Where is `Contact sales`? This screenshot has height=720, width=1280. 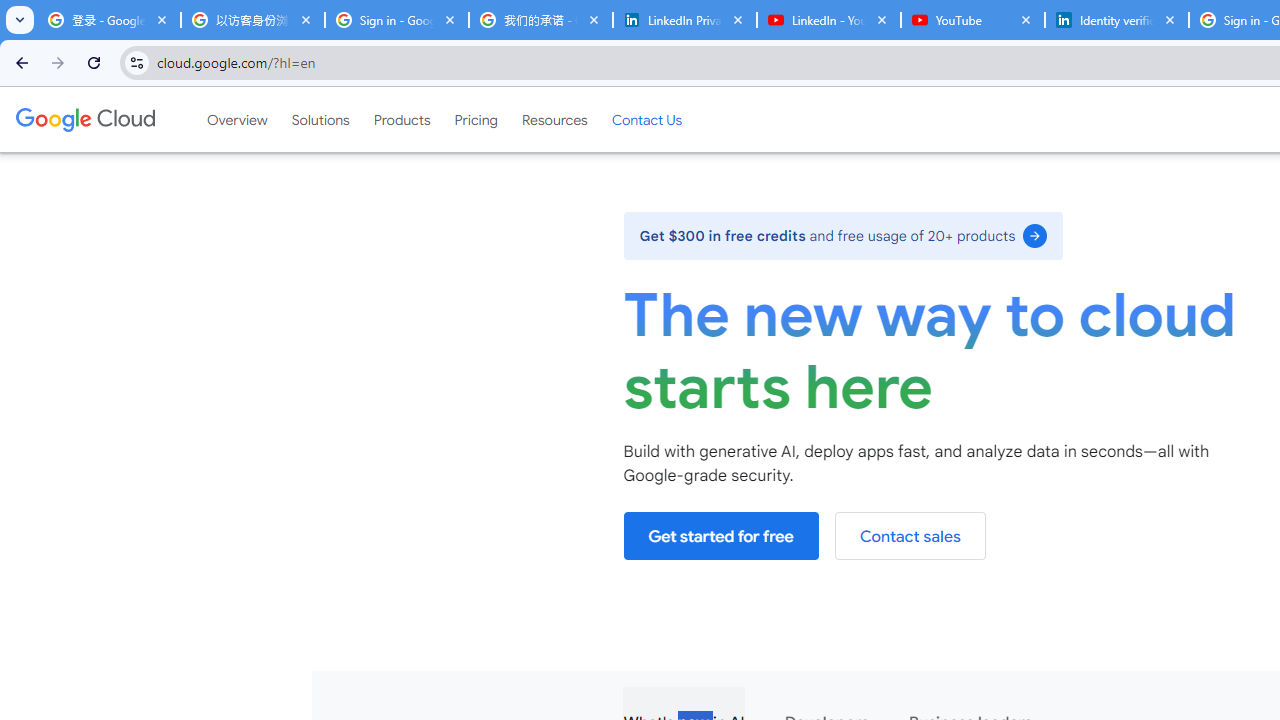 Contact sales is located at coordinates (910, 536).